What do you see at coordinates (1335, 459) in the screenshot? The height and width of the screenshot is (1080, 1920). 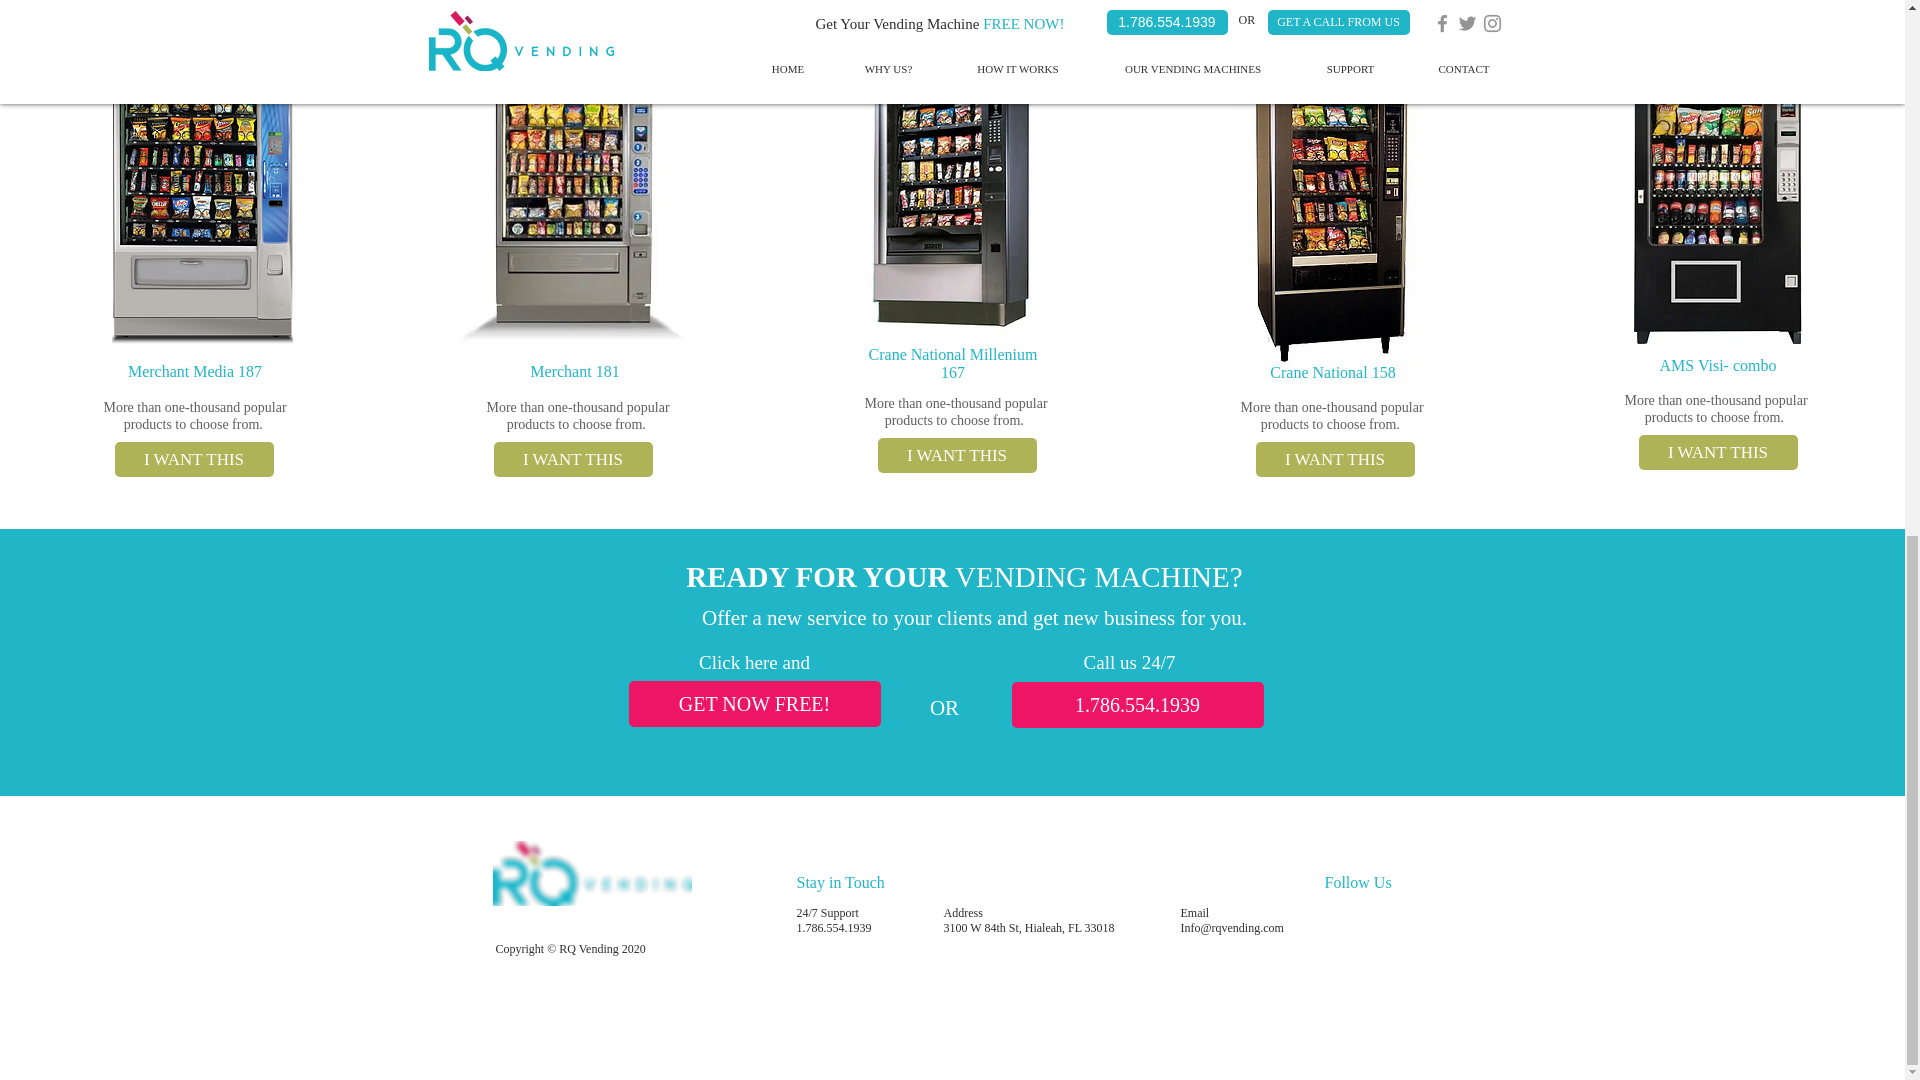 I see `I WANT THIS` at bounding box center [1335, 459].